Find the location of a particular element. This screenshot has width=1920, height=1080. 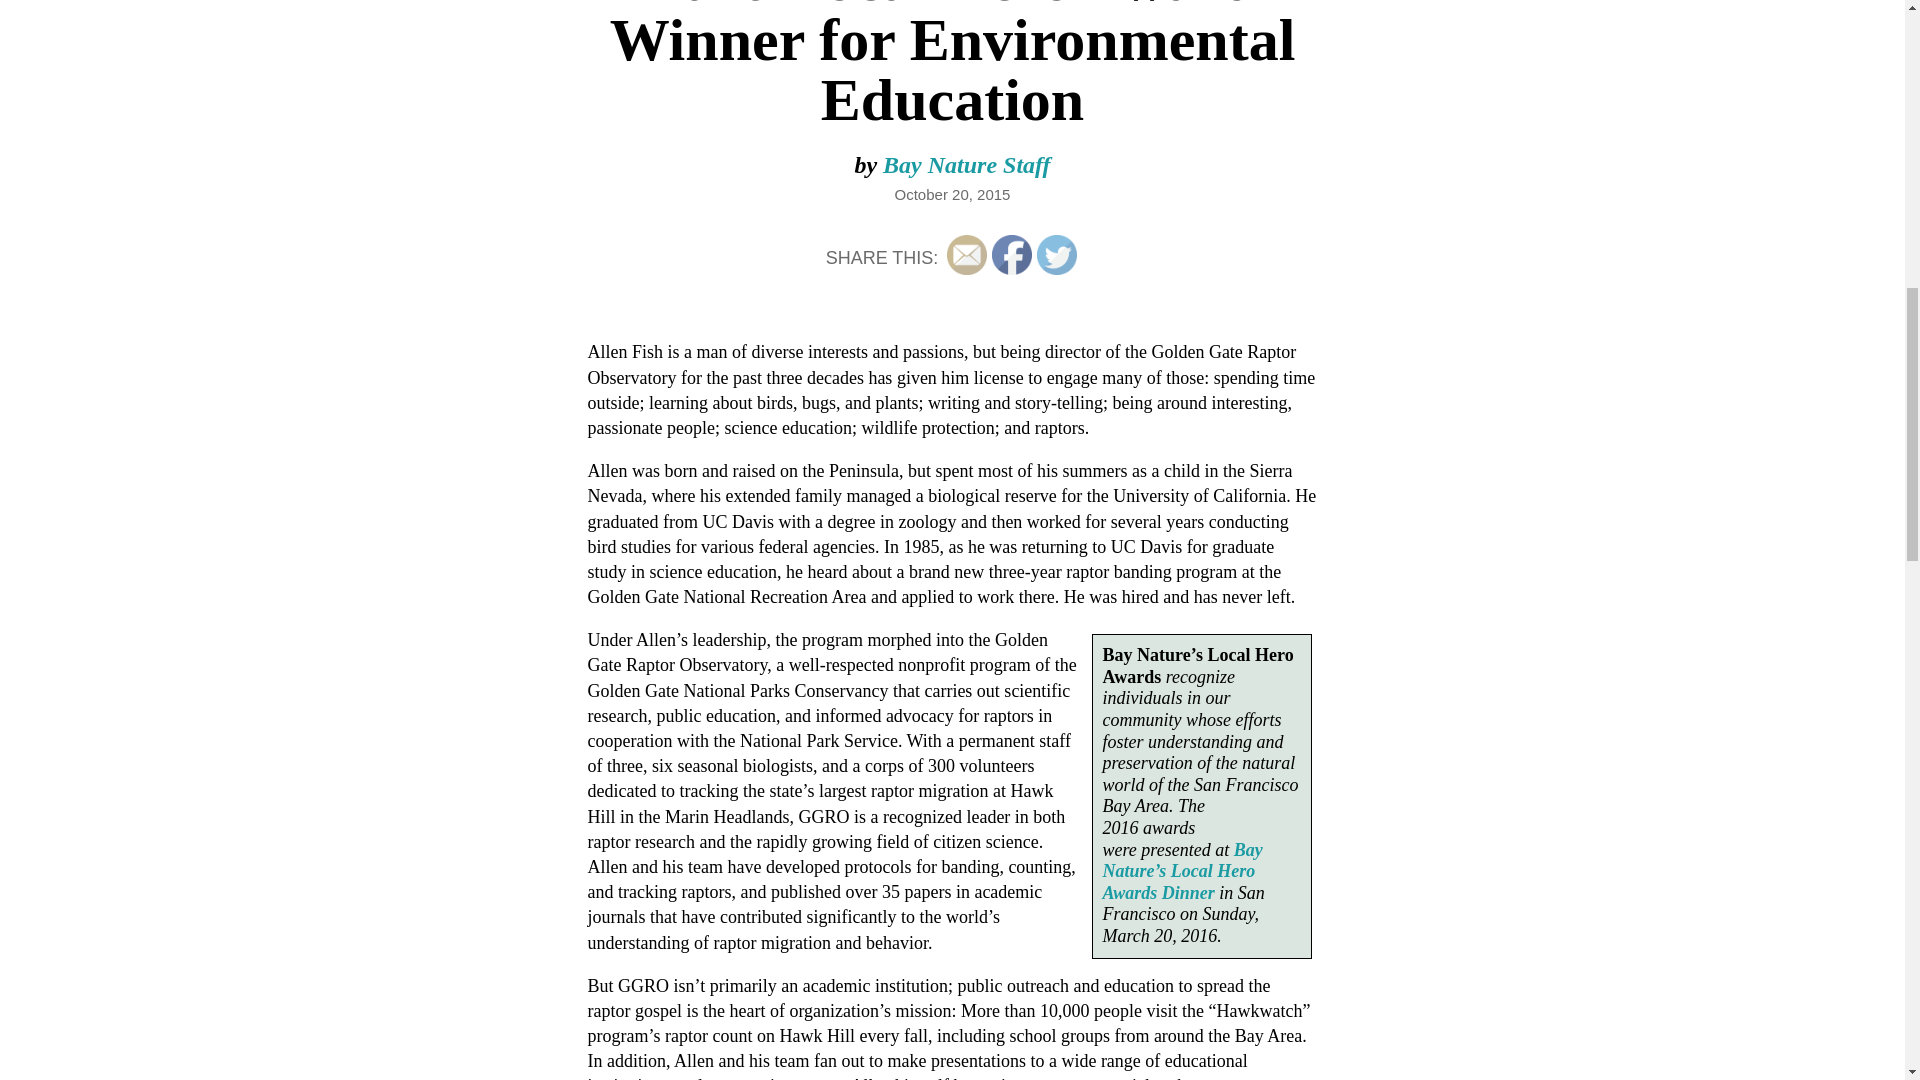

Follow by Email is located at coordinates (966, 255).